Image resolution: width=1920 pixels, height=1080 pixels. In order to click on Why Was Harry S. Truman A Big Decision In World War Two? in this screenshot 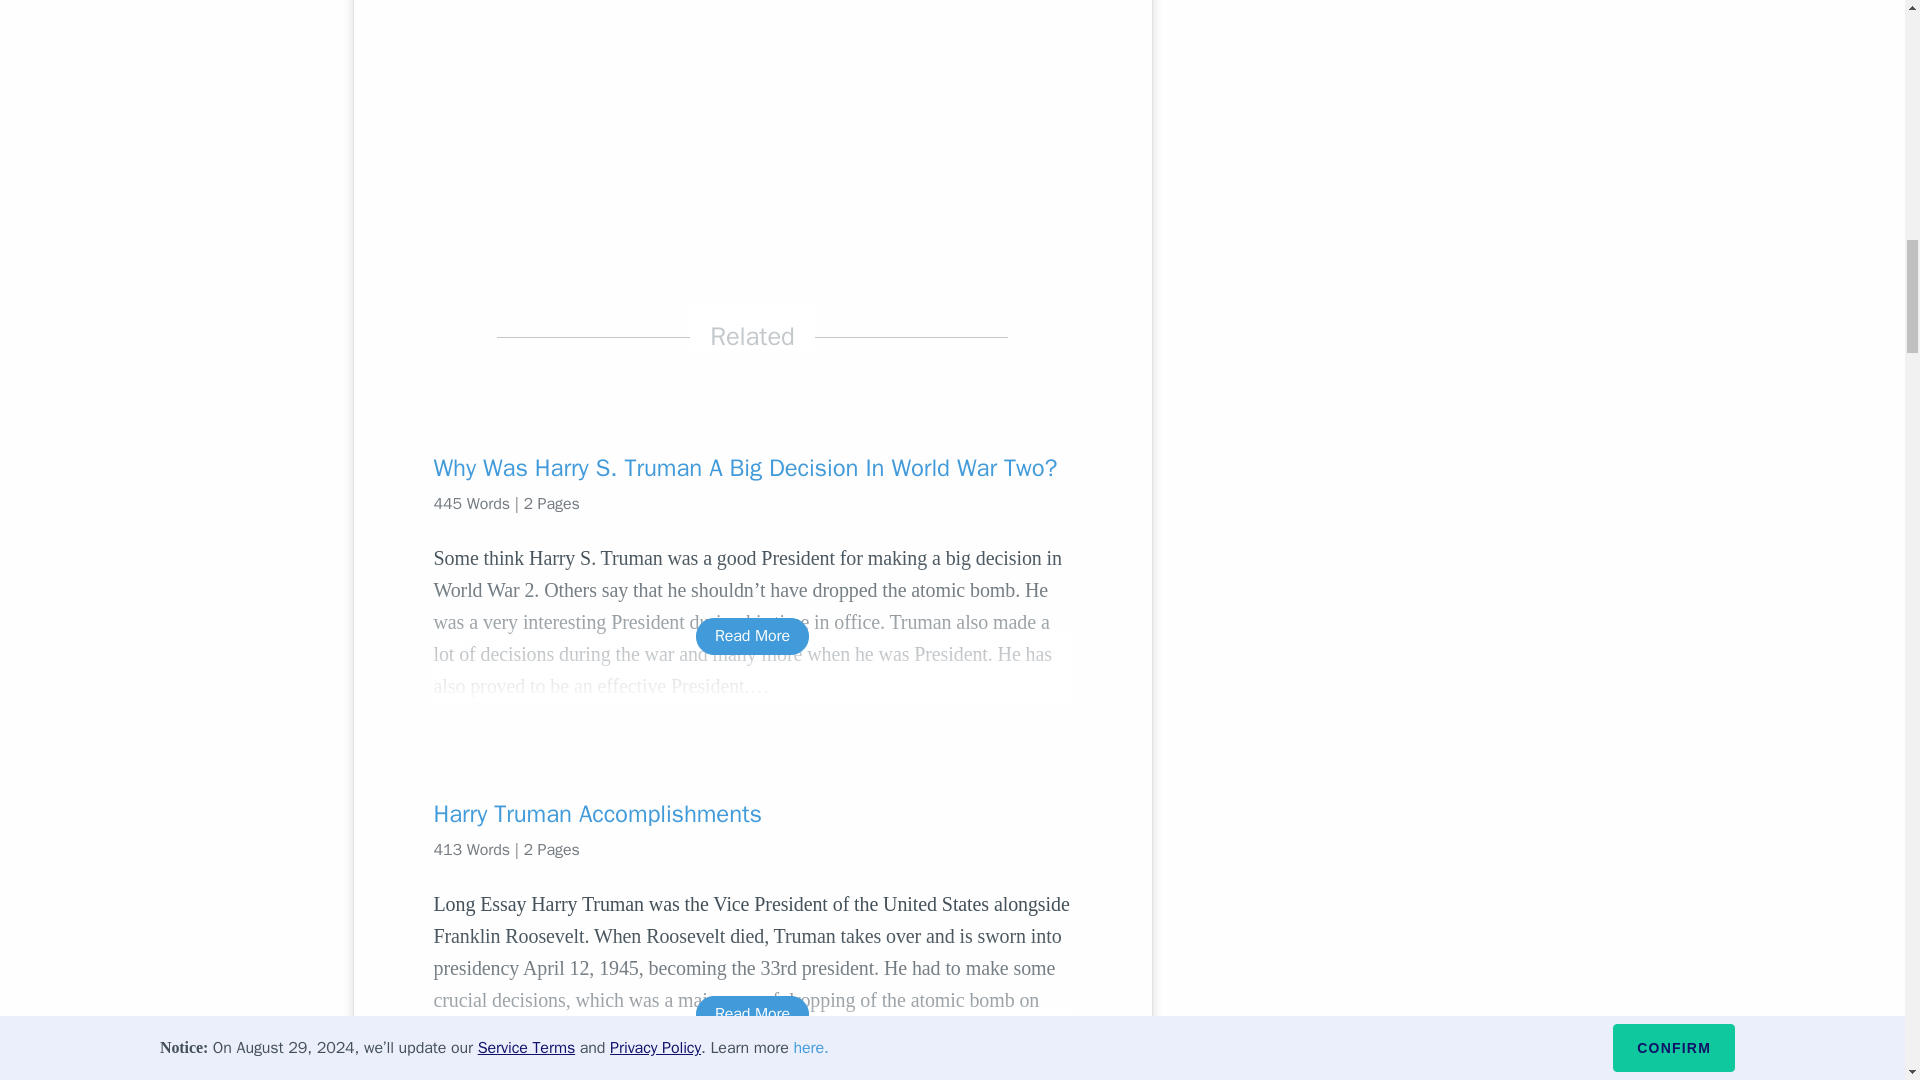, I will do `click(752, 468)`.